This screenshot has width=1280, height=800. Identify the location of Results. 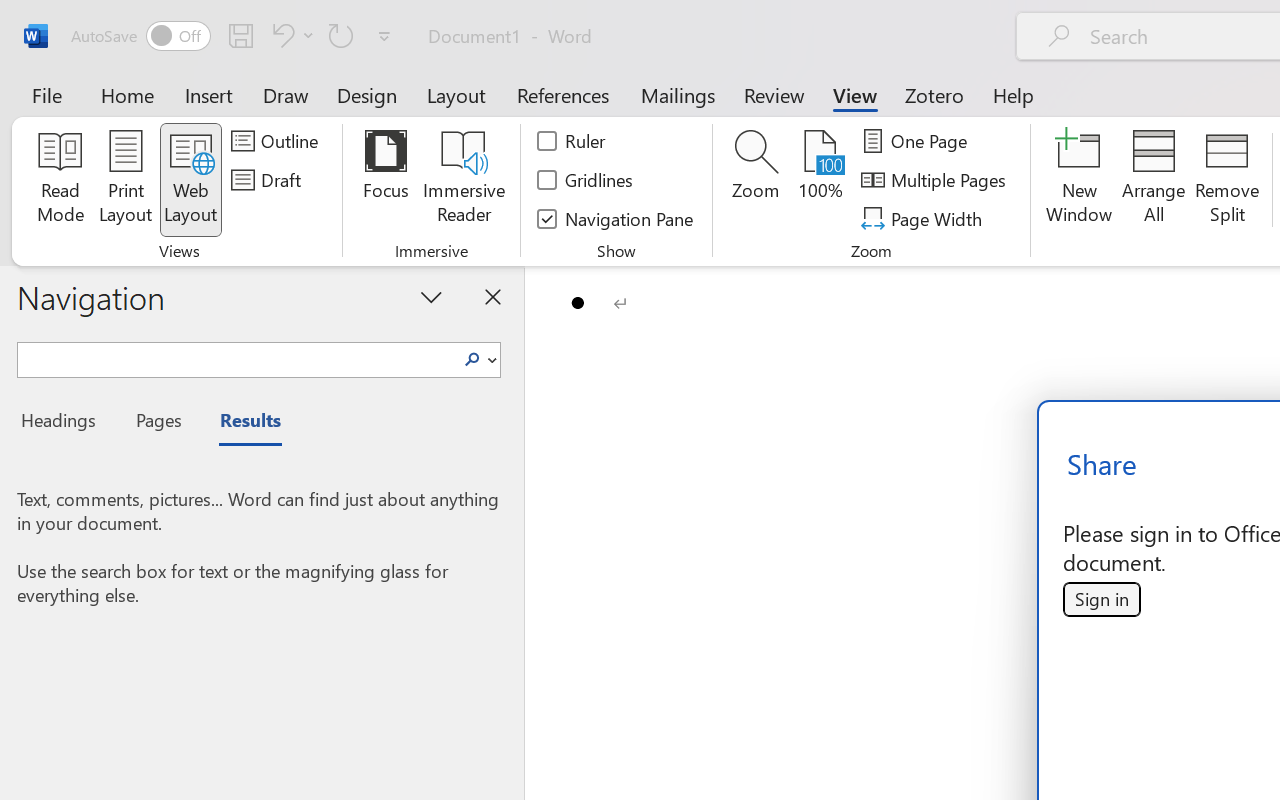
(240, 423).